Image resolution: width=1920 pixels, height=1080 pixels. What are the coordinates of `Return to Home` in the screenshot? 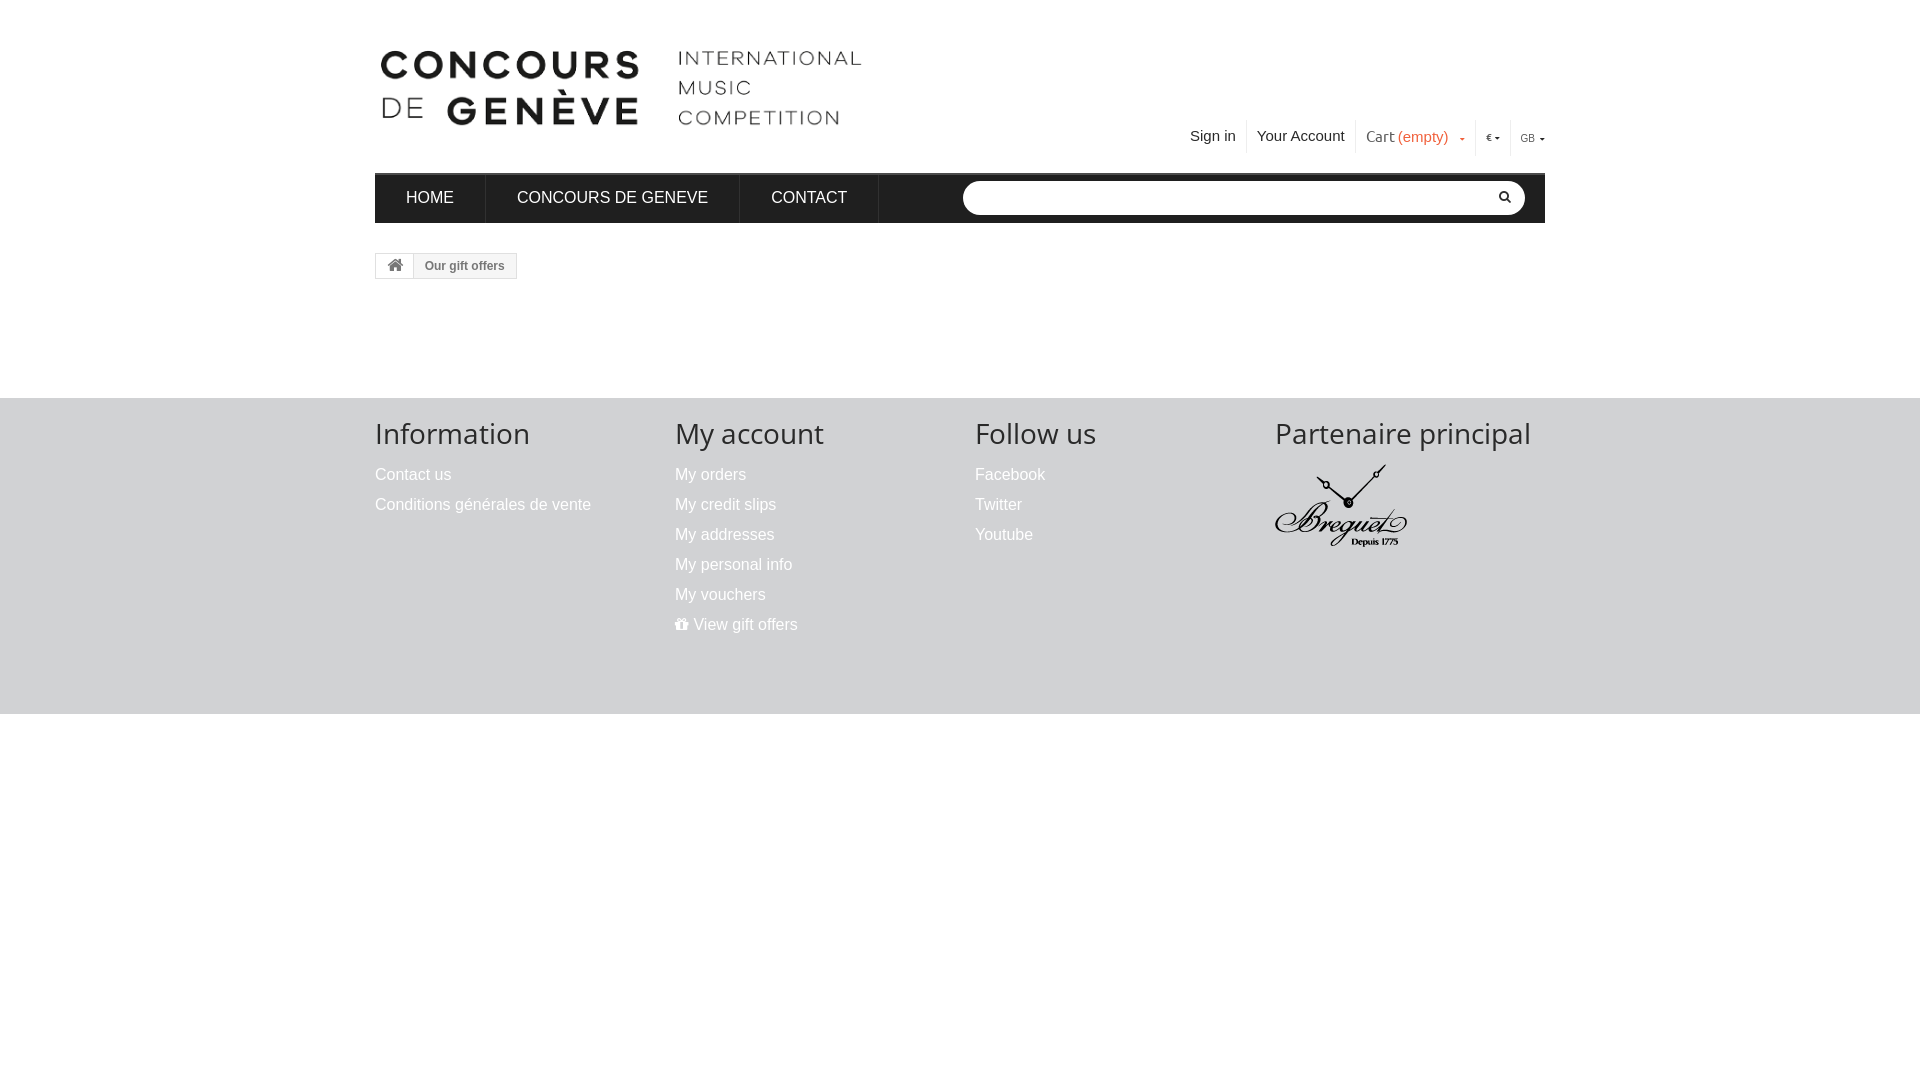 It's located at (395, 266).